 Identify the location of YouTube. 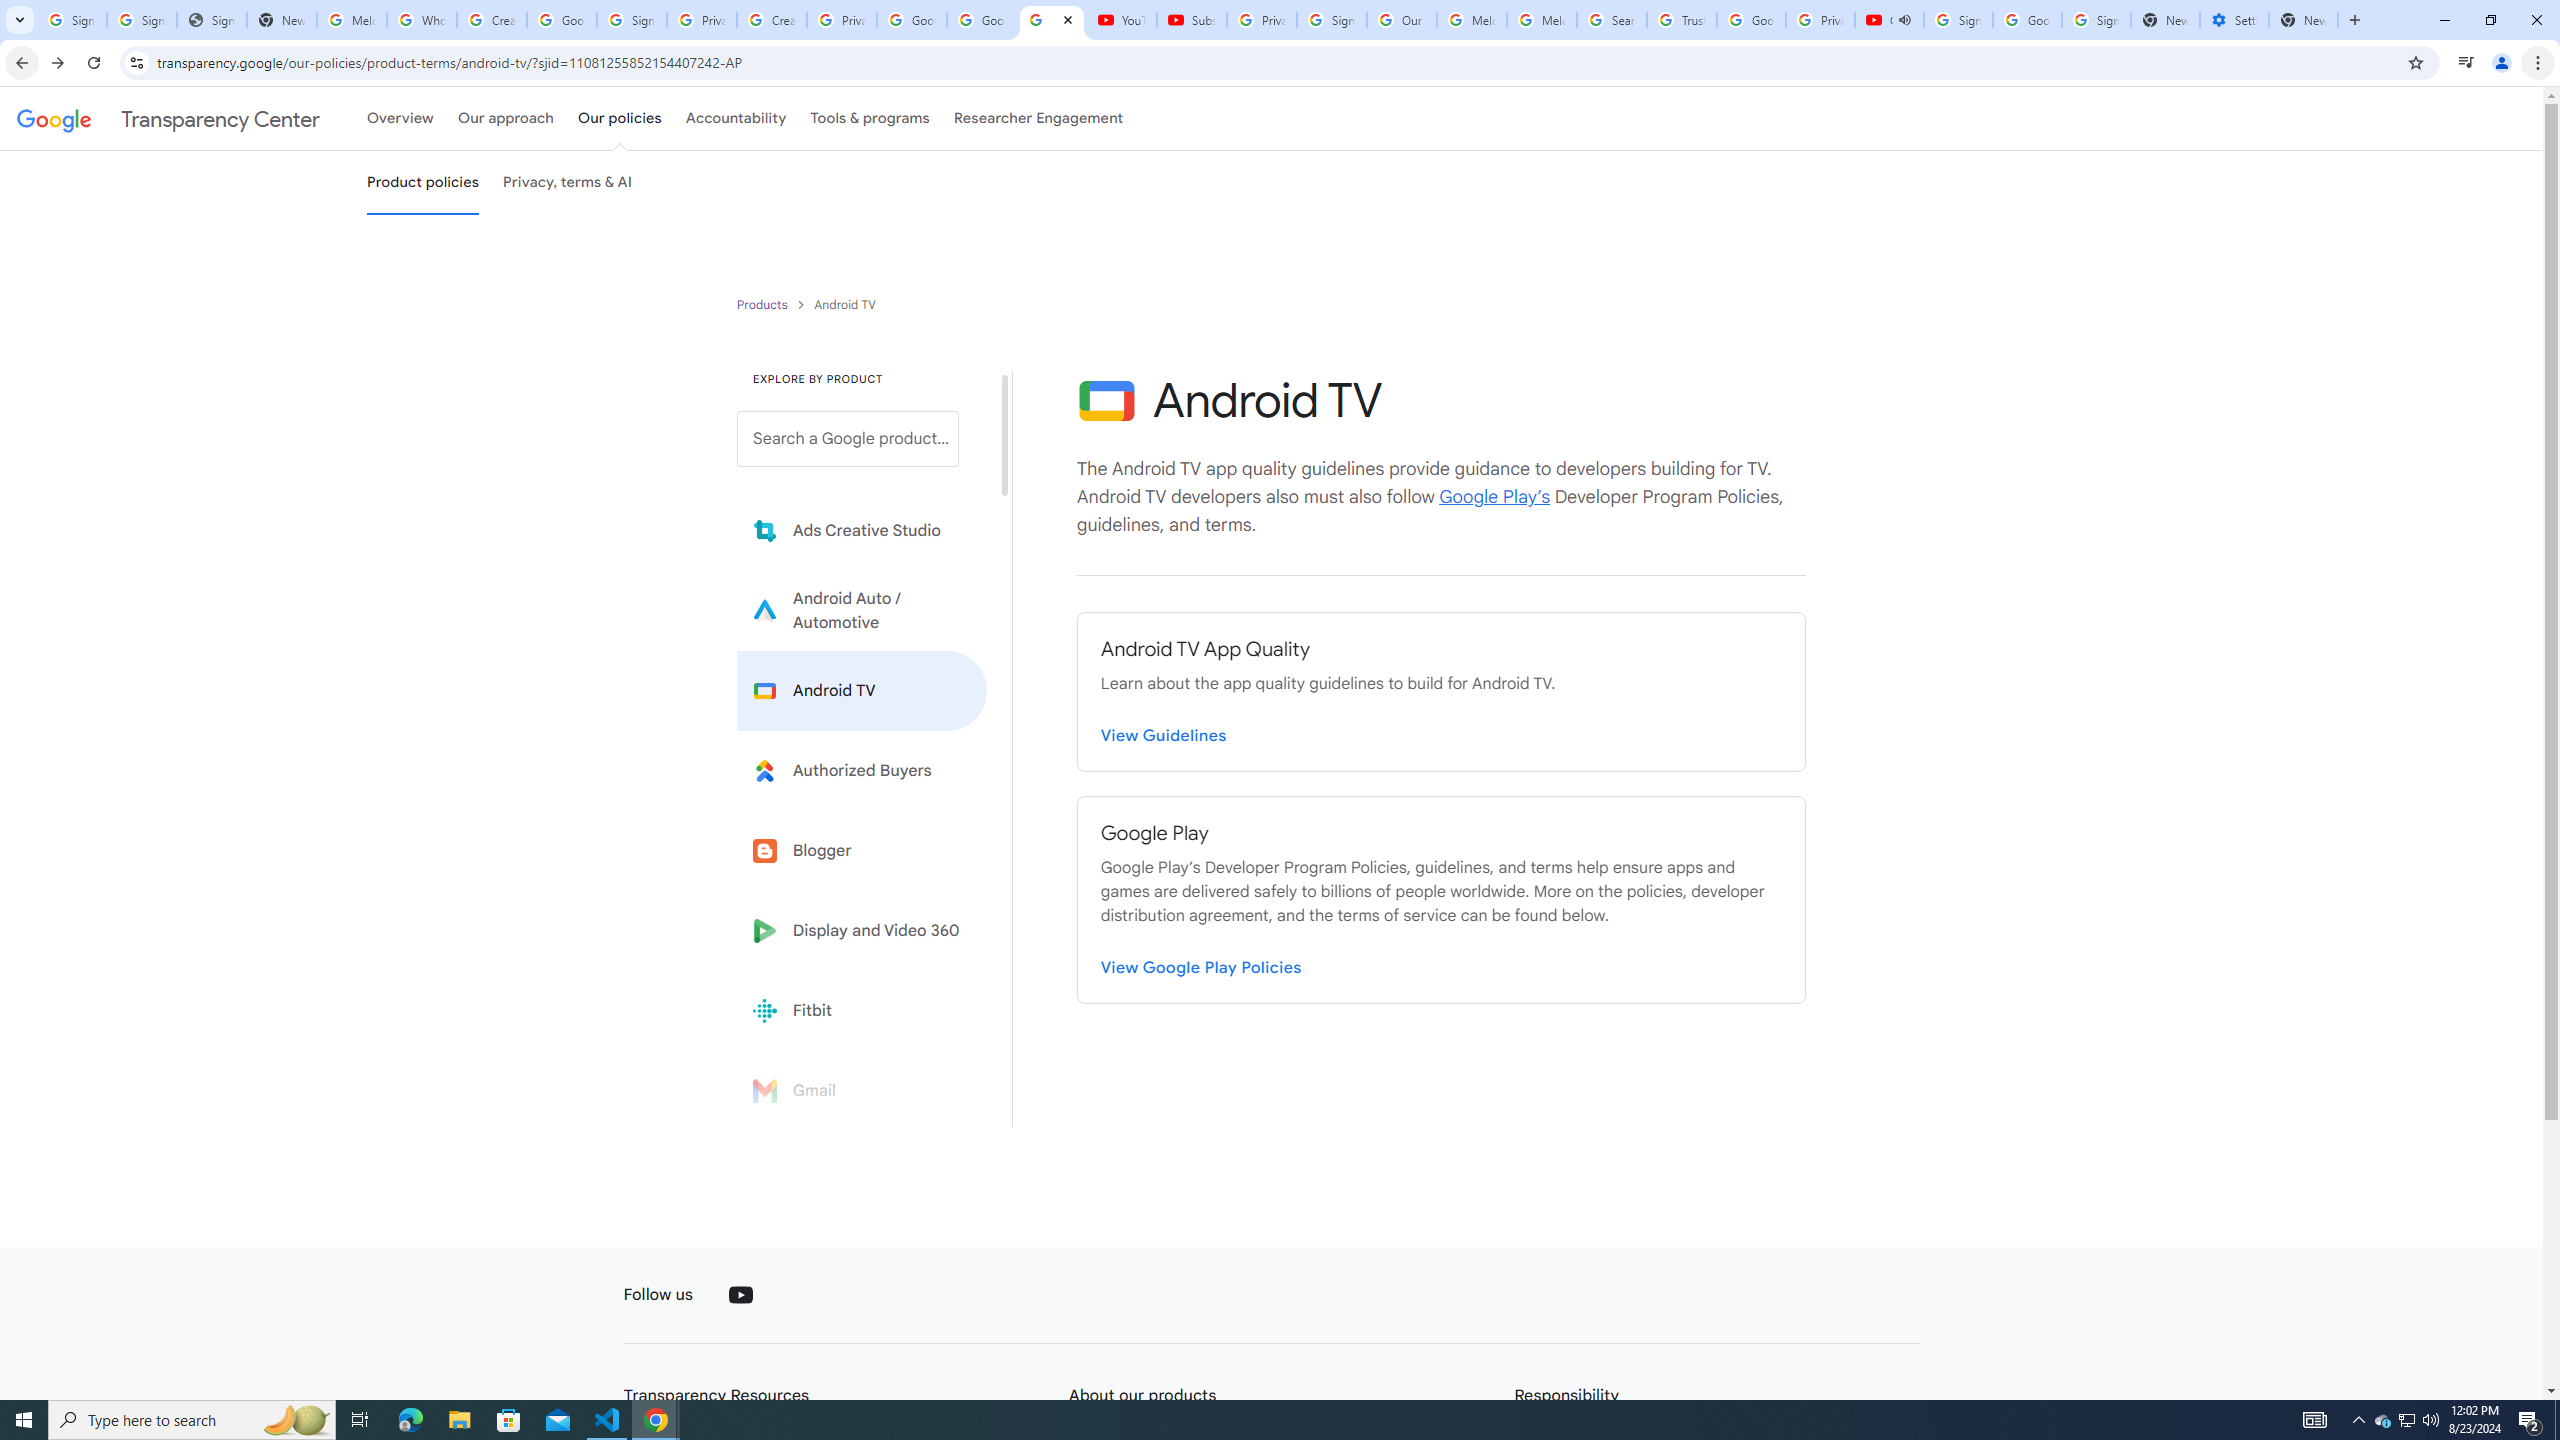
(1120, 20).